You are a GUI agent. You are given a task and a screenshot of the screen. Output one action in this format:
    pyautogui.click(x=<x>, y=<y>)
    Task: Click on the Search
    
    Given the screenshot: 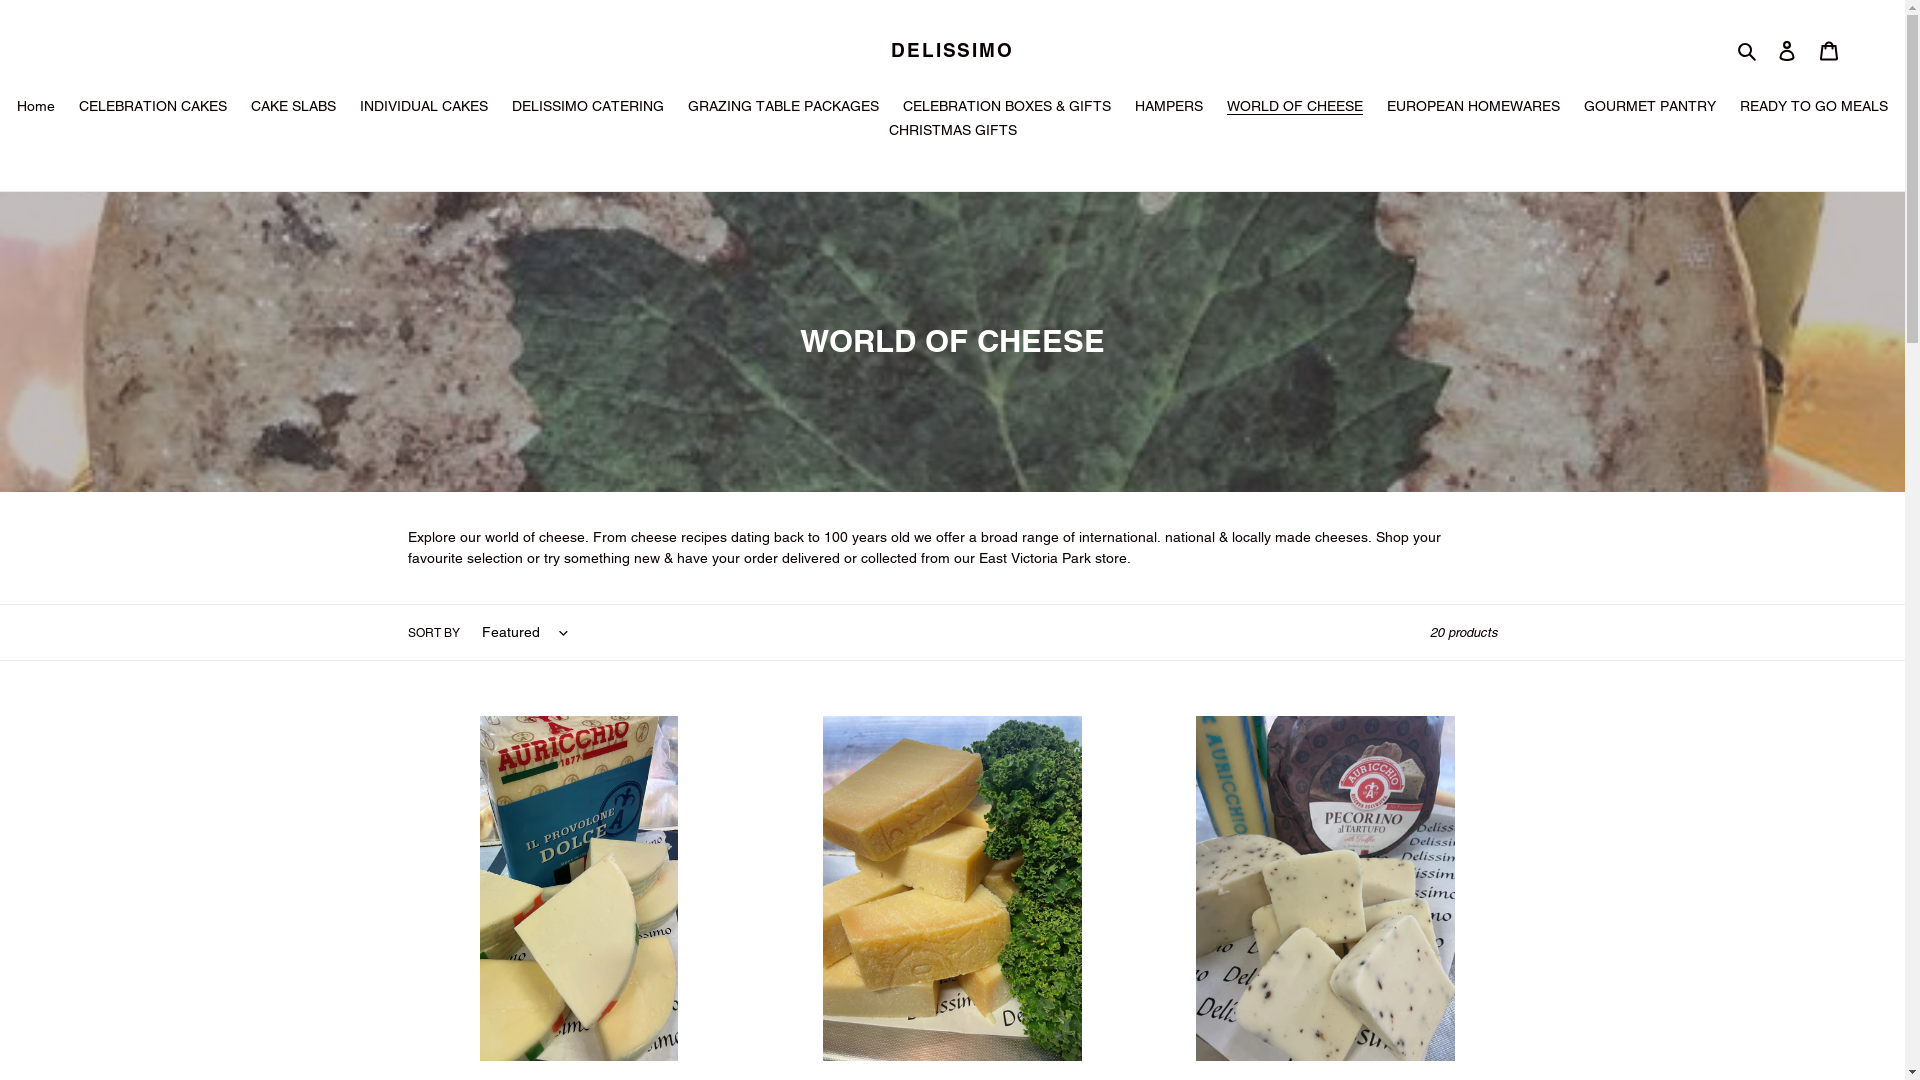 What is the action you would take?
    pyautogui.click(x=1748, y=50)
    